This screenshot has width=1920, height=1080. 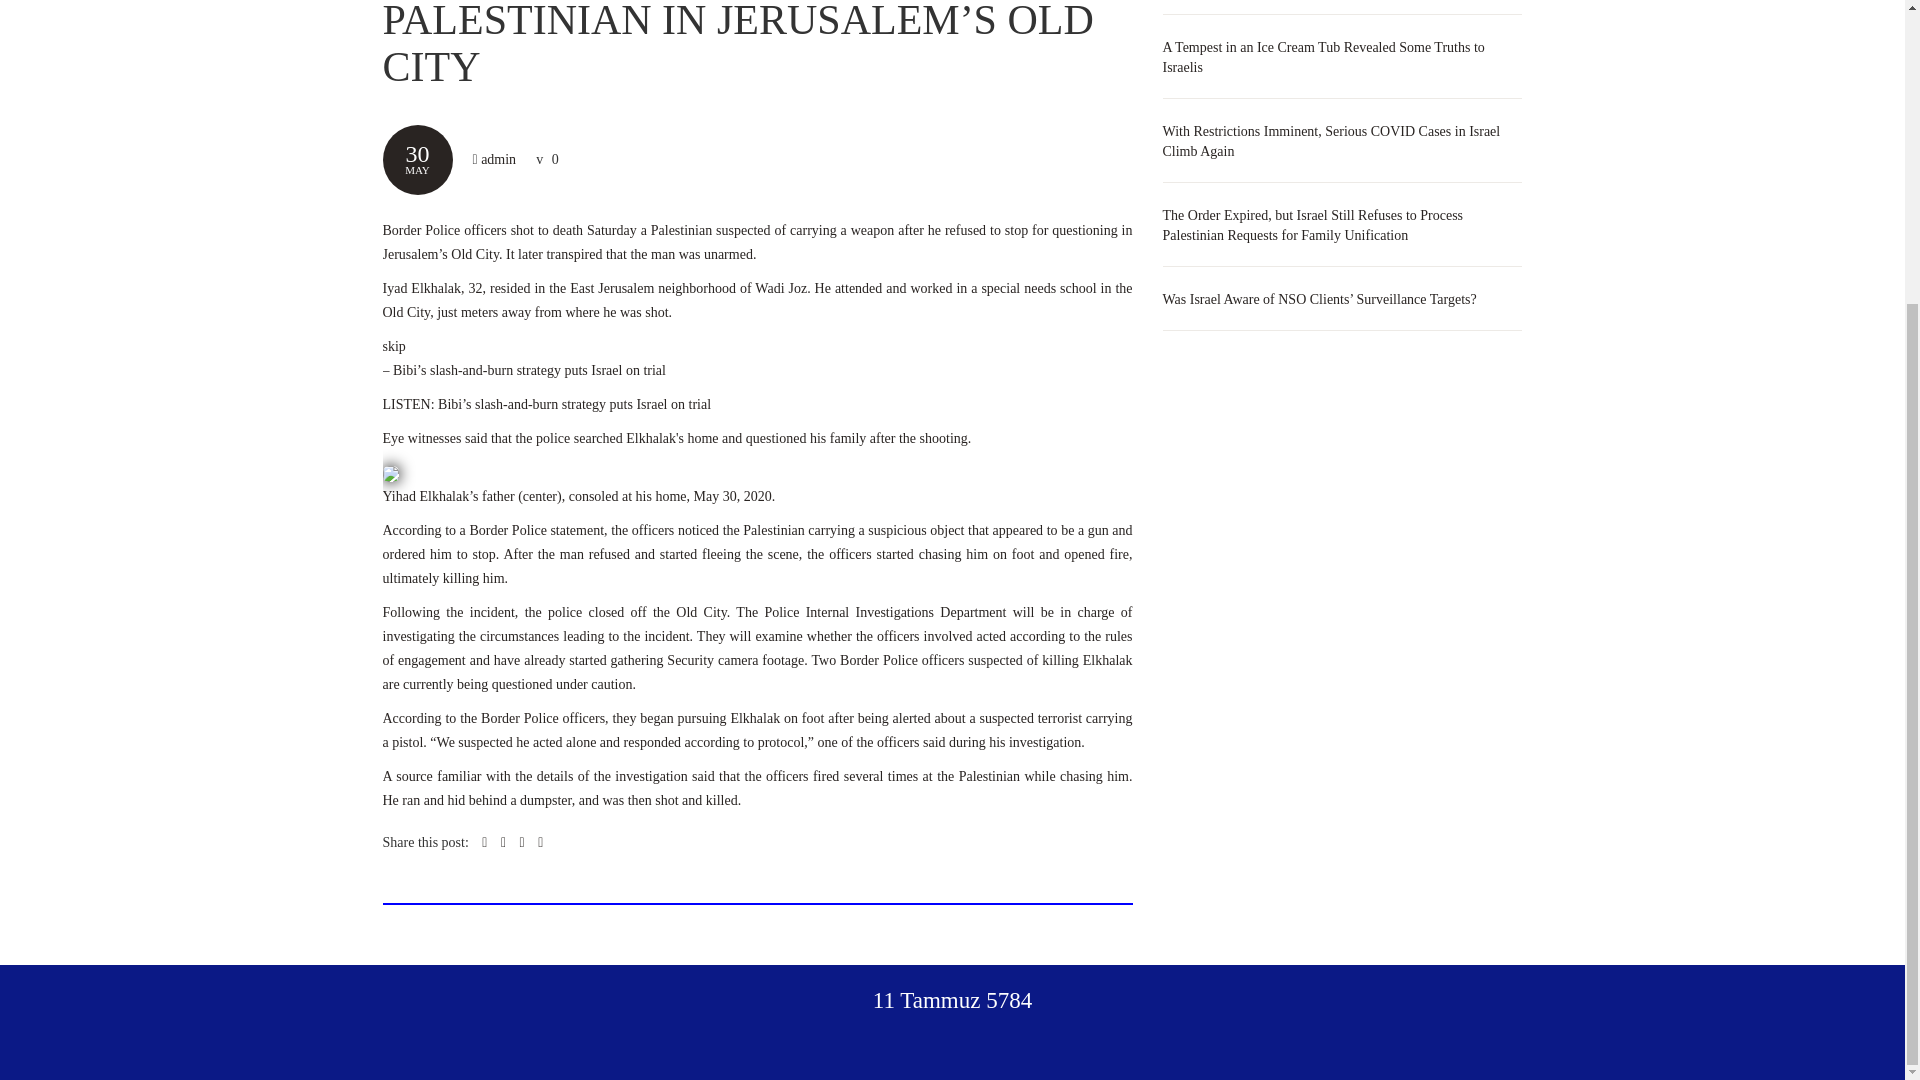 What do you see at coordinates (498, 160) in the screenshot?
I see `admin` at bounding box center [498, 160].